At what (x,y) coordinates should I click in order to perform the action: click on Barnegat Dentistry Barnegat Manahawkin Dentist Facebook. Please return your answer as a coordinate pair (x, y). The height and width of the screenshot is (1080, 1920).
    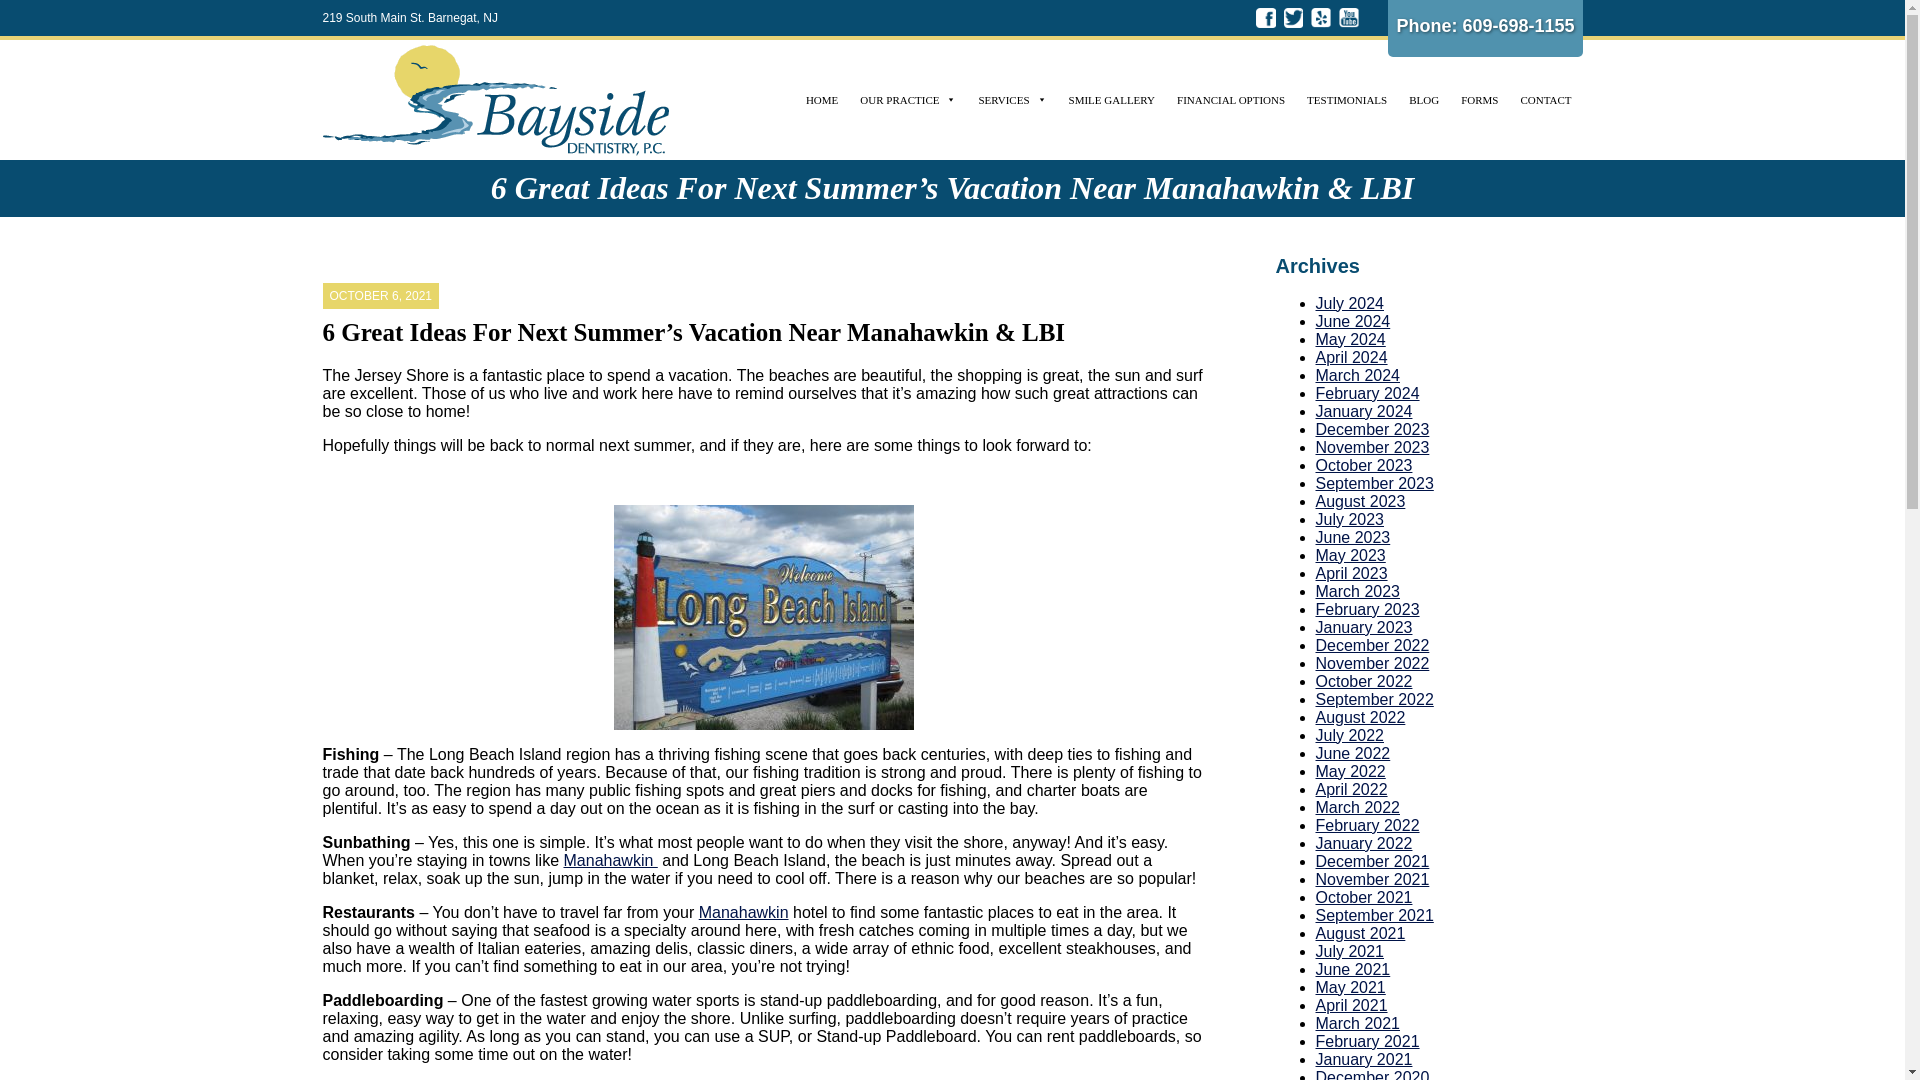
    Looking at the image, I should click on (1266, 18).